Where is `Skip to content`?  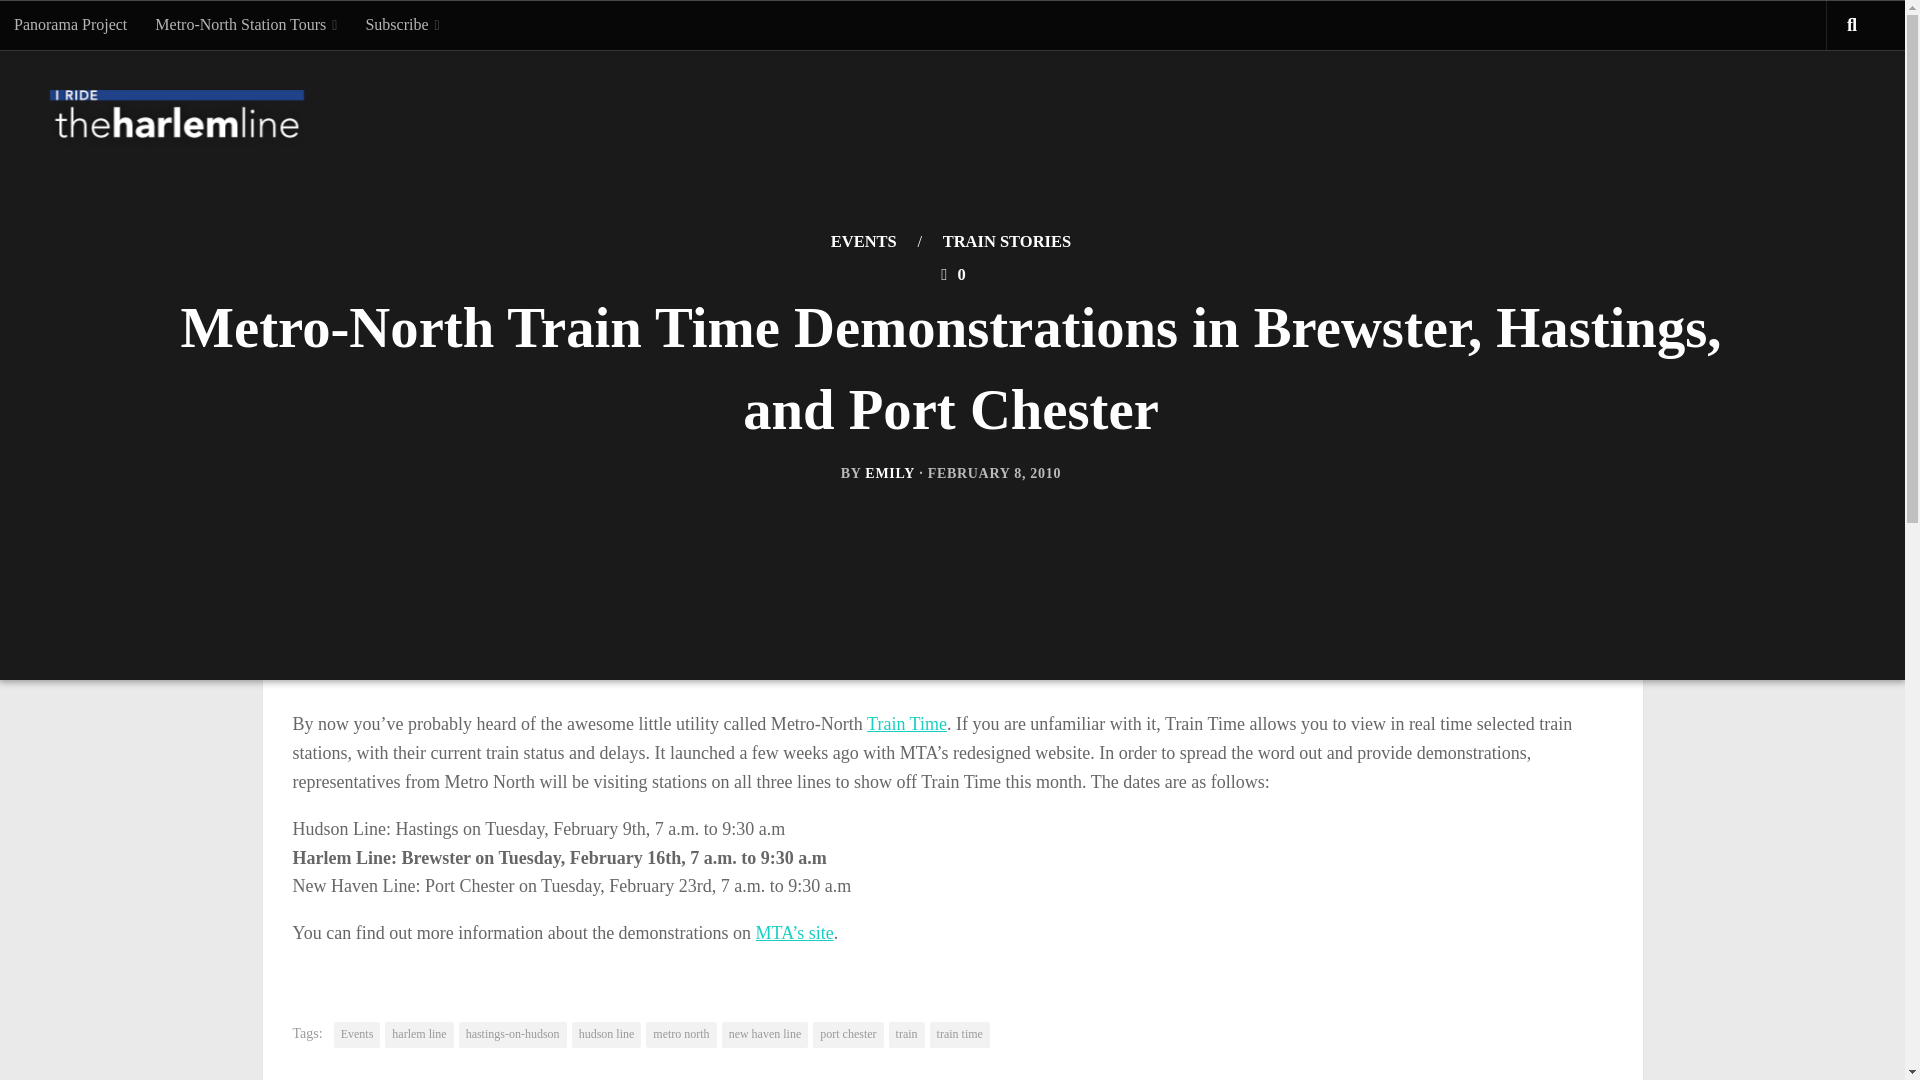
Skip to content is located at coordinates (78, 27).